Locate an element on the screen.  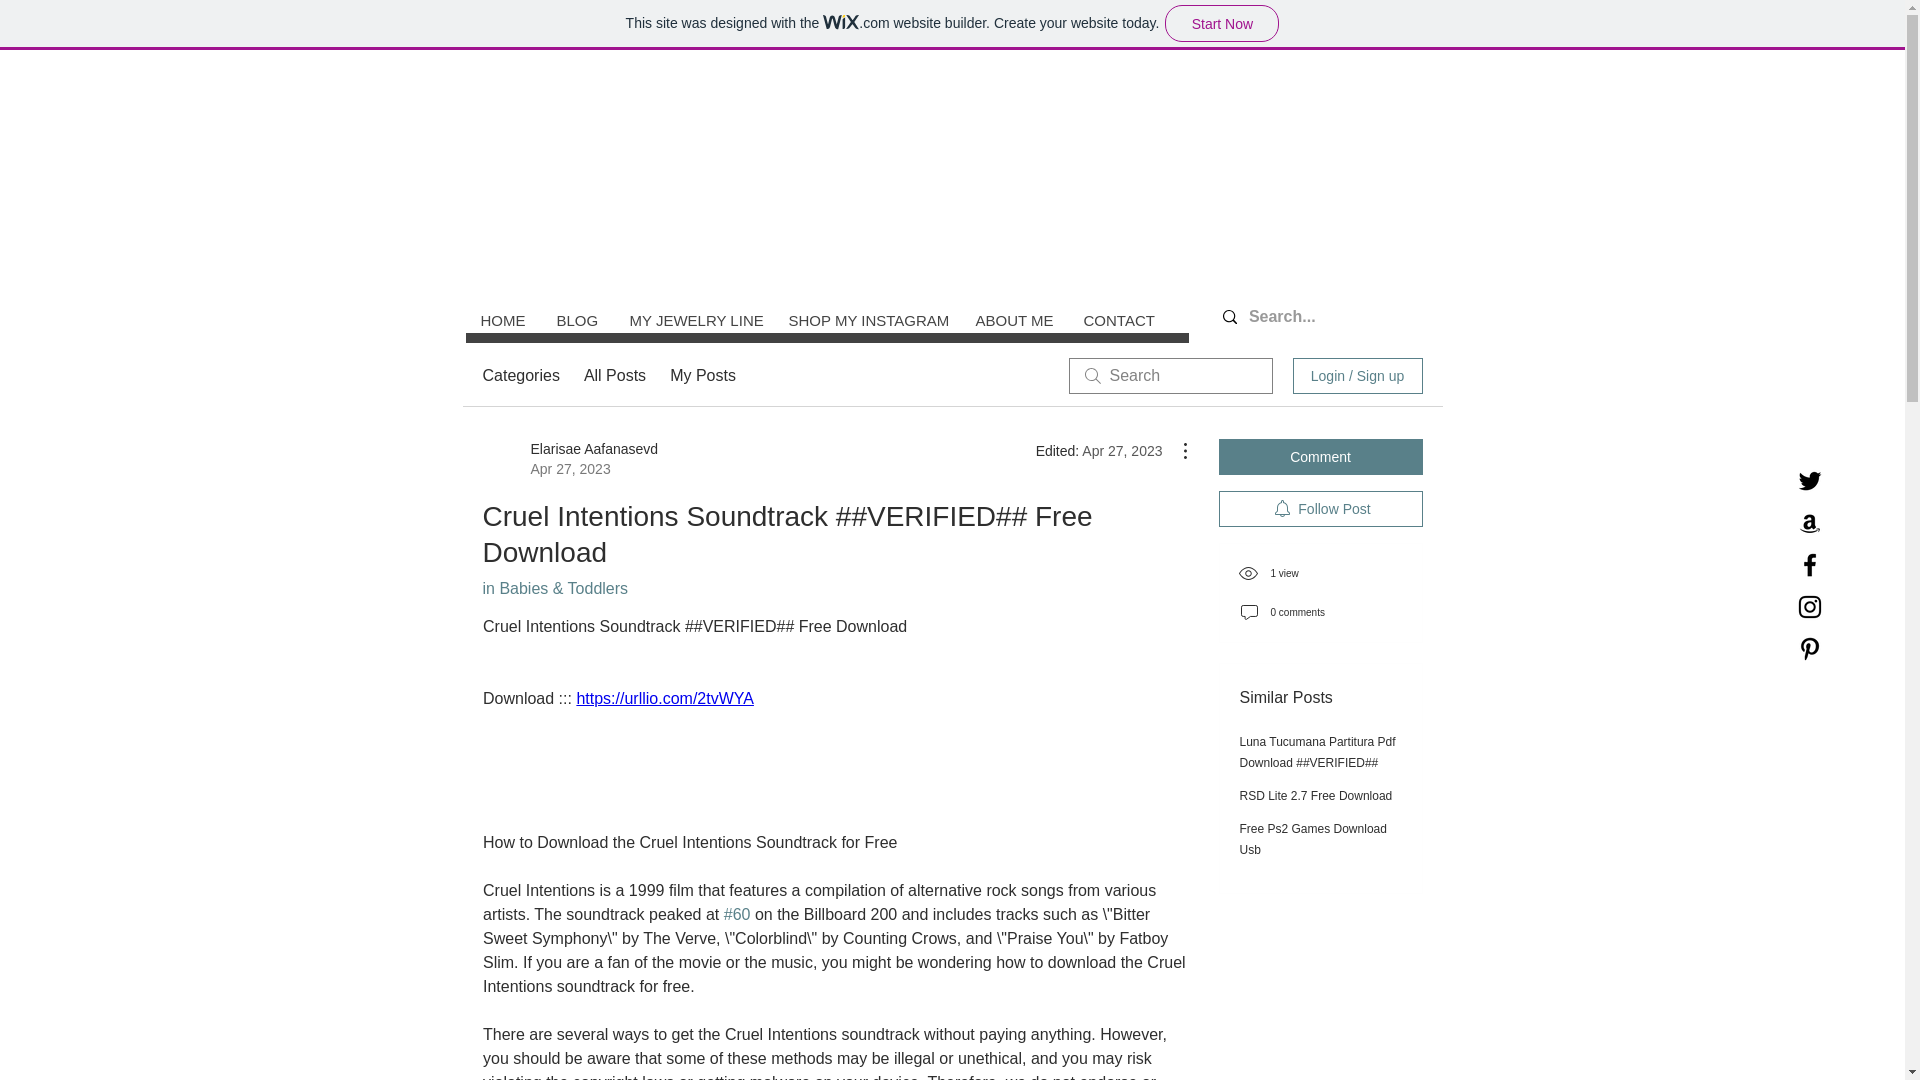
MY JEWELRY LINE is located at coordinates (694, 320).